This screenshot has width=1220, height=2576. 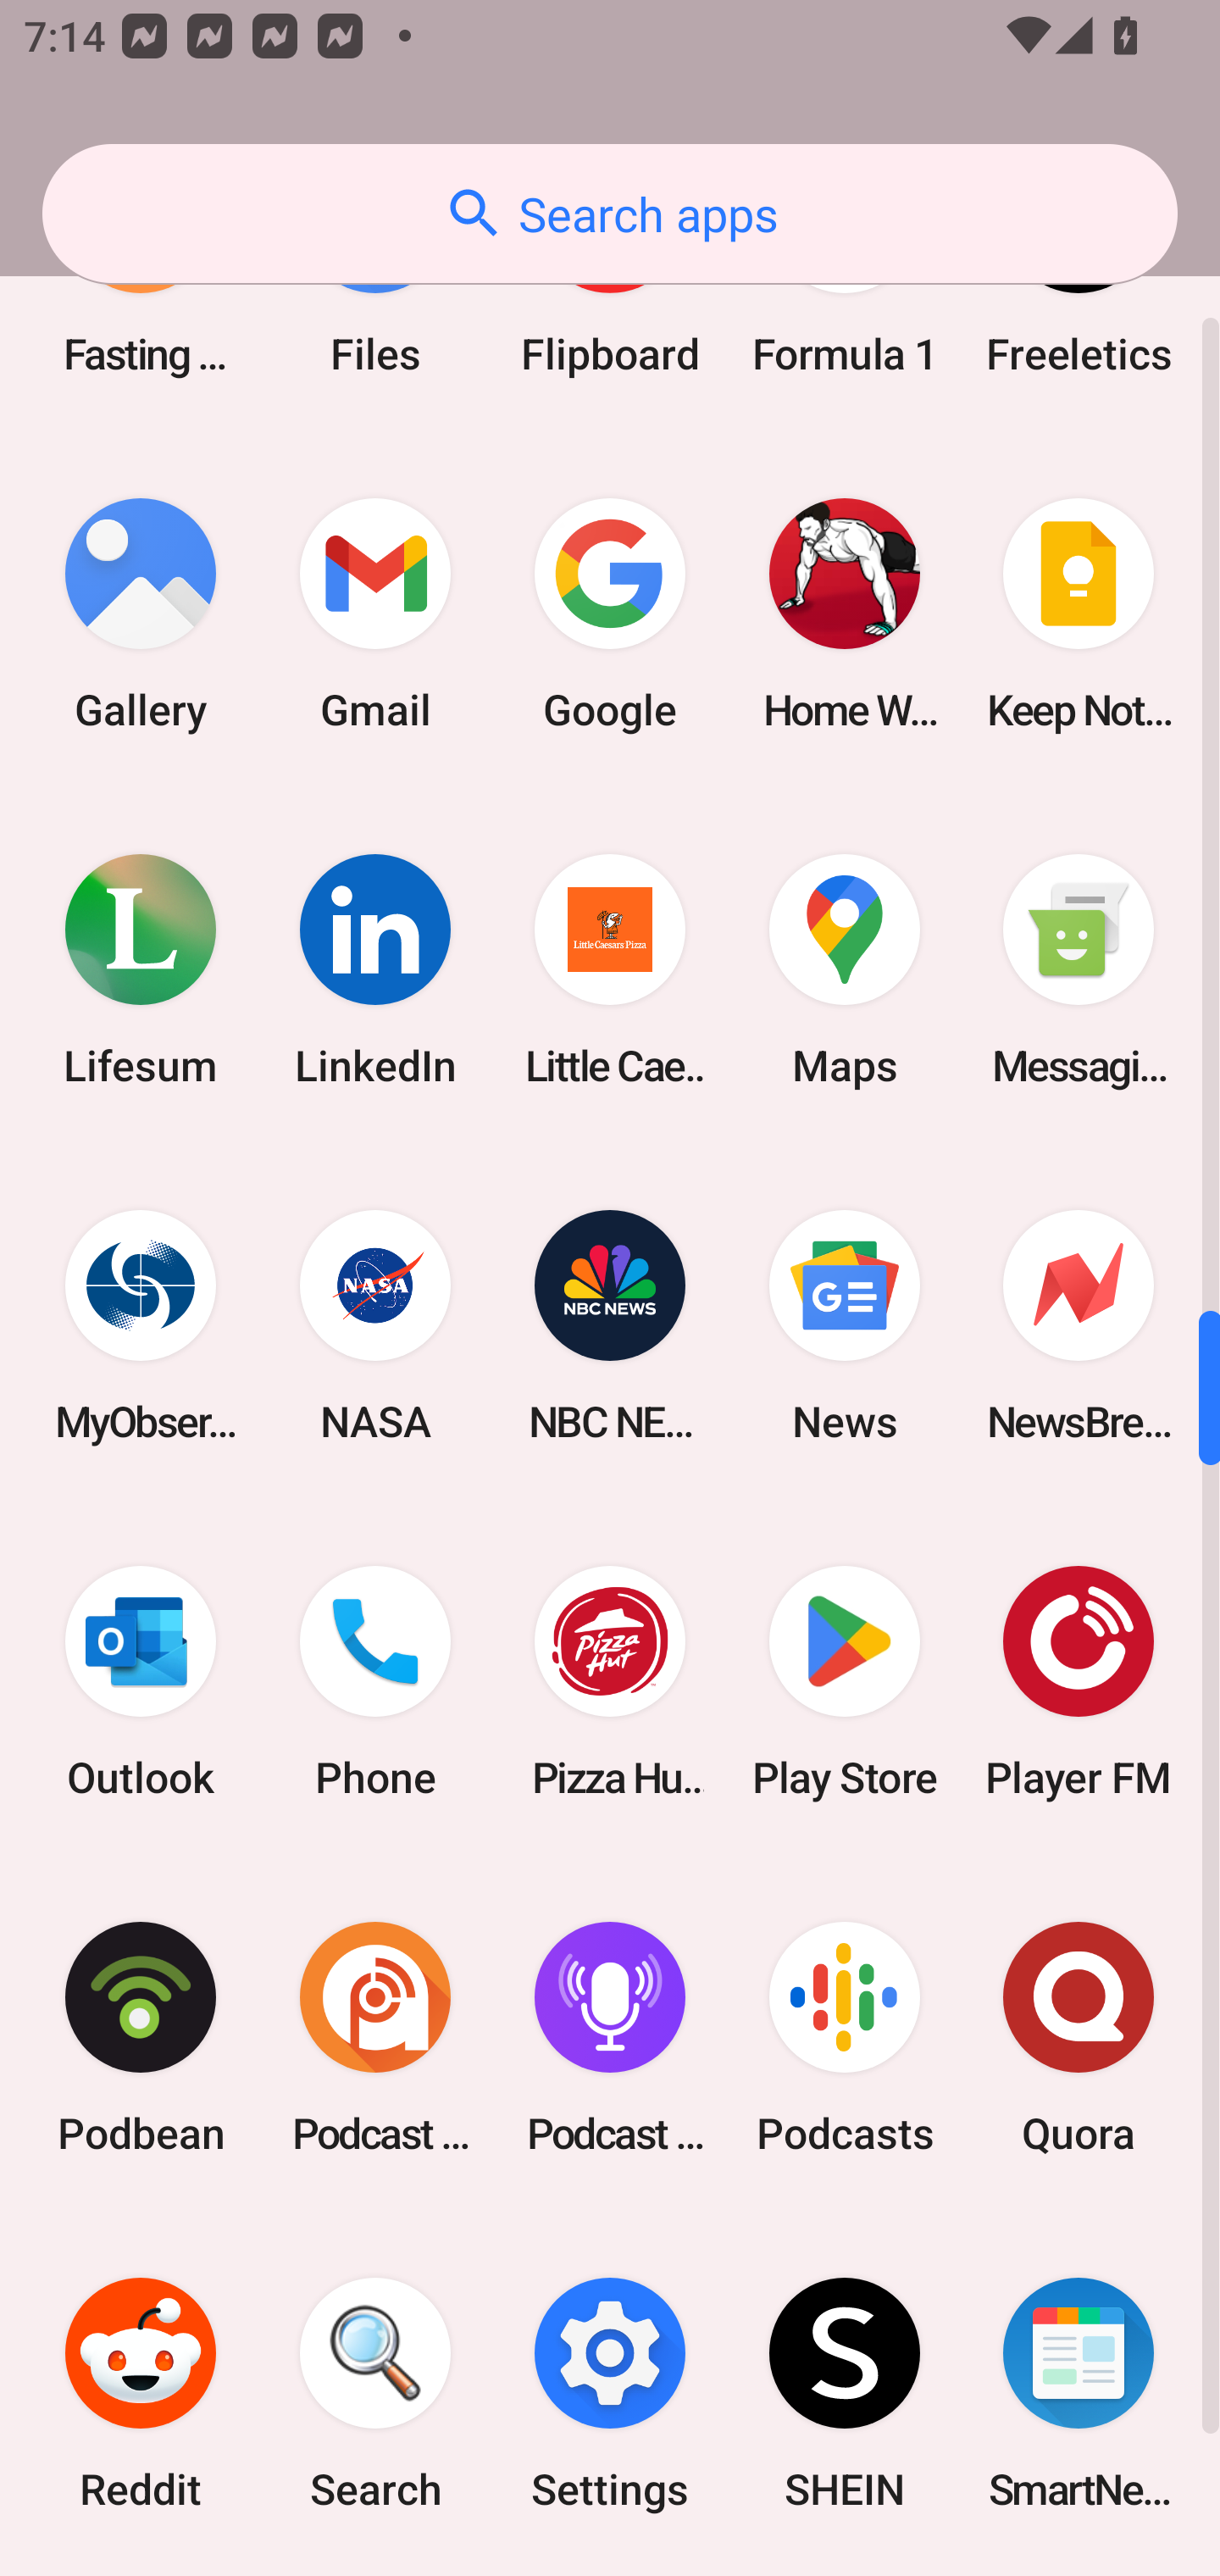 What do you see at coordinates (375, 1681) in the screenshot?
I see `Phone` at bounding box center [375, 1681].